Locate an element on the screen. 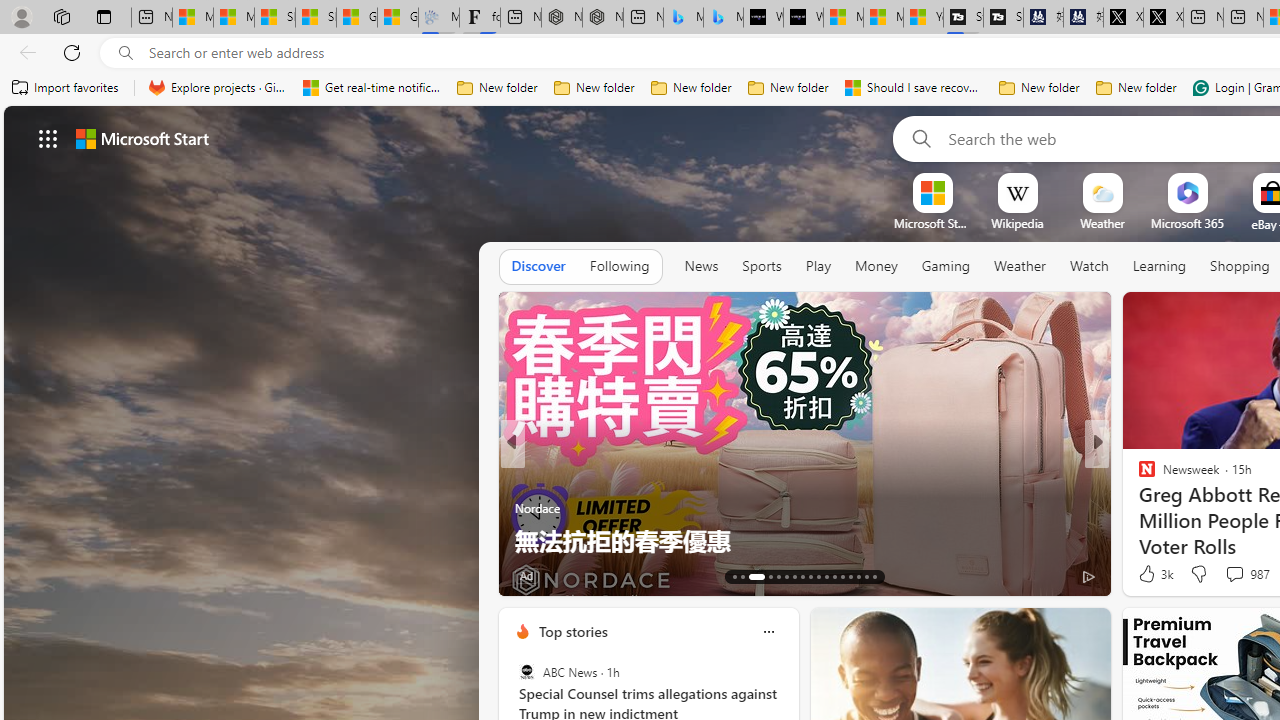  202 Like is located at coordinates (1152, 574).